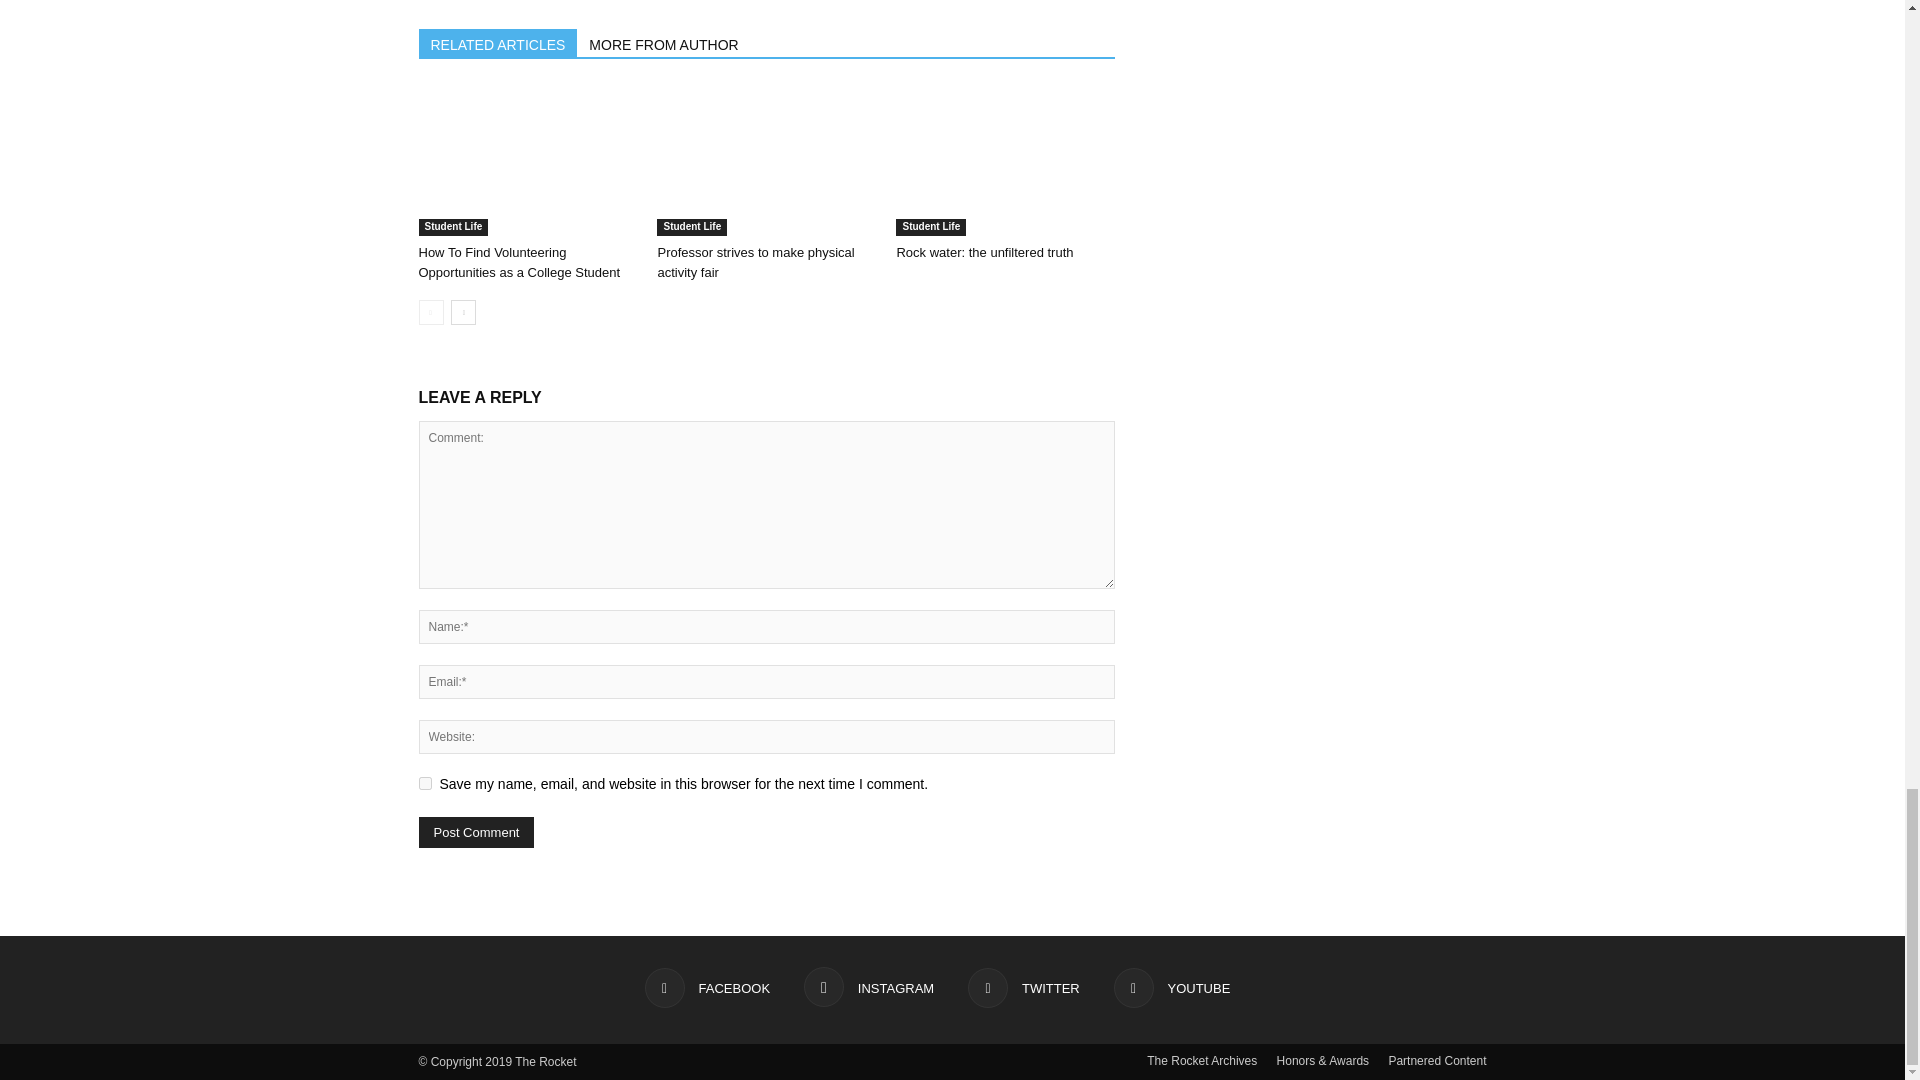 Image resolution: width=1920 pixels, height=1080 pixels. Describe the element at coordinates (476, 832) in the screenshot. I see `Post Comment` at that location.